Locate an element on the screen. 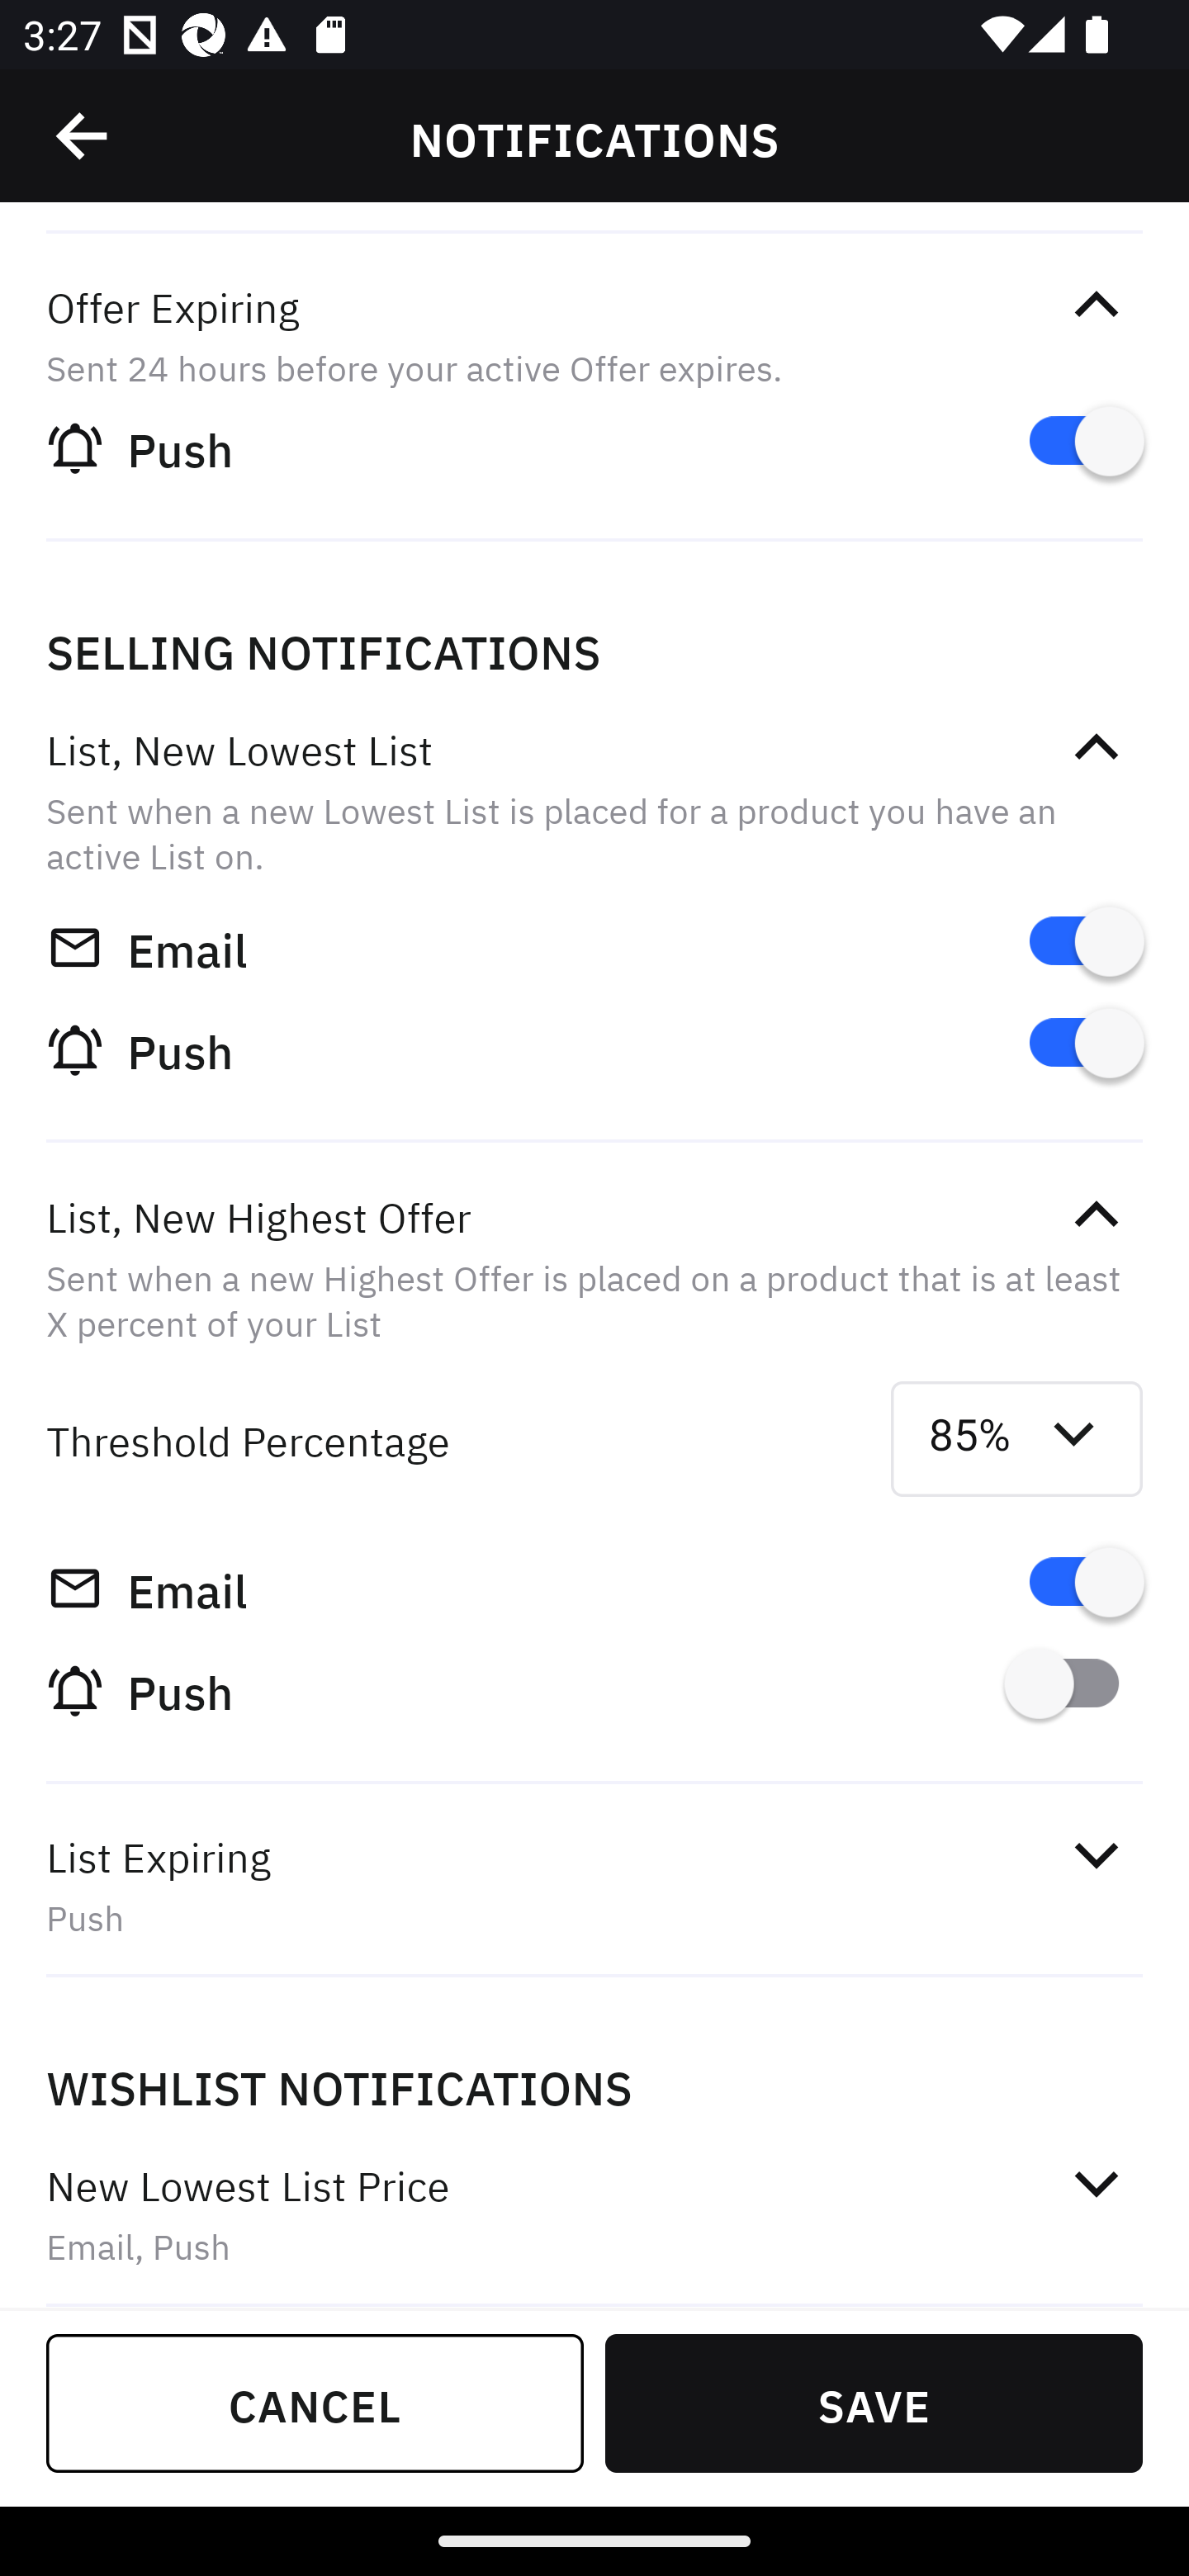   is located at coordinates (1096, 2183).